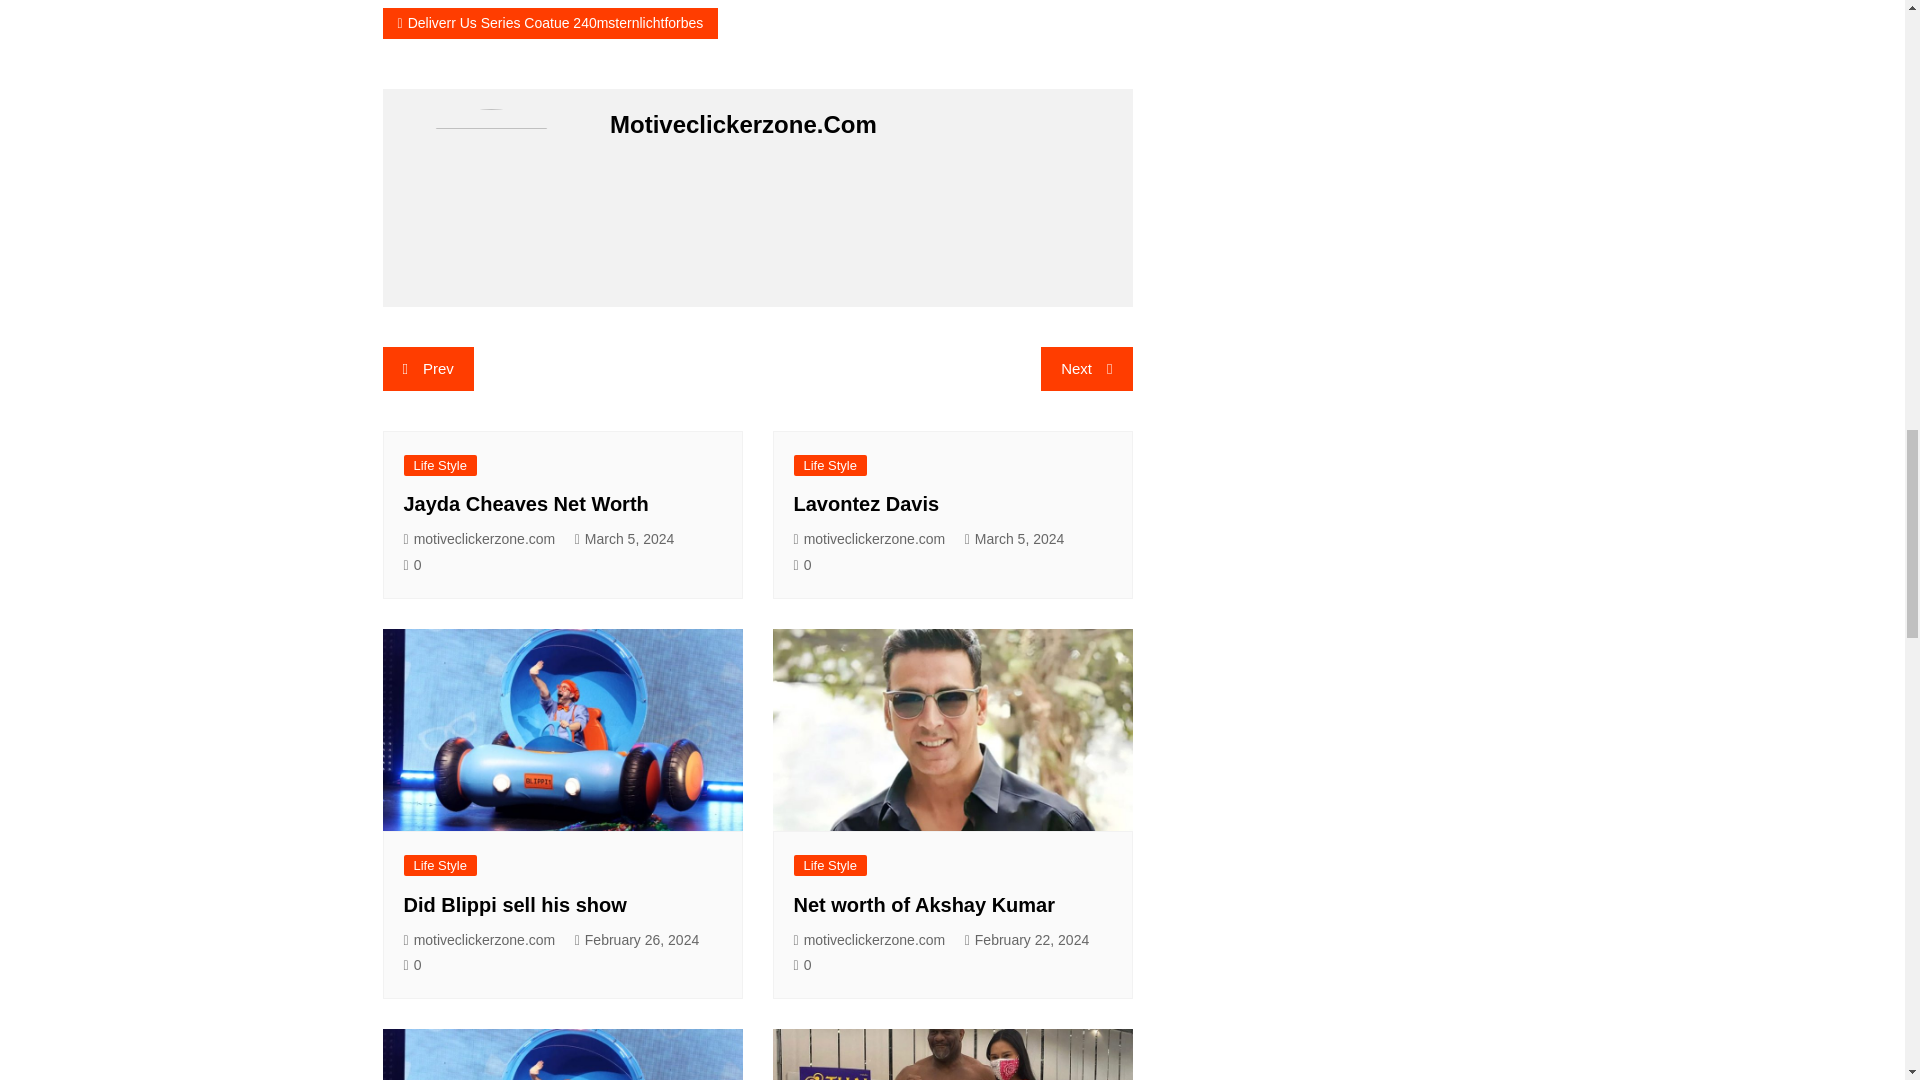 This screenshot has width=1920, height=1080. Describe the element at coordinates (480, 539) in the screenshot. I see `motiveclickerzone.com` at that location.